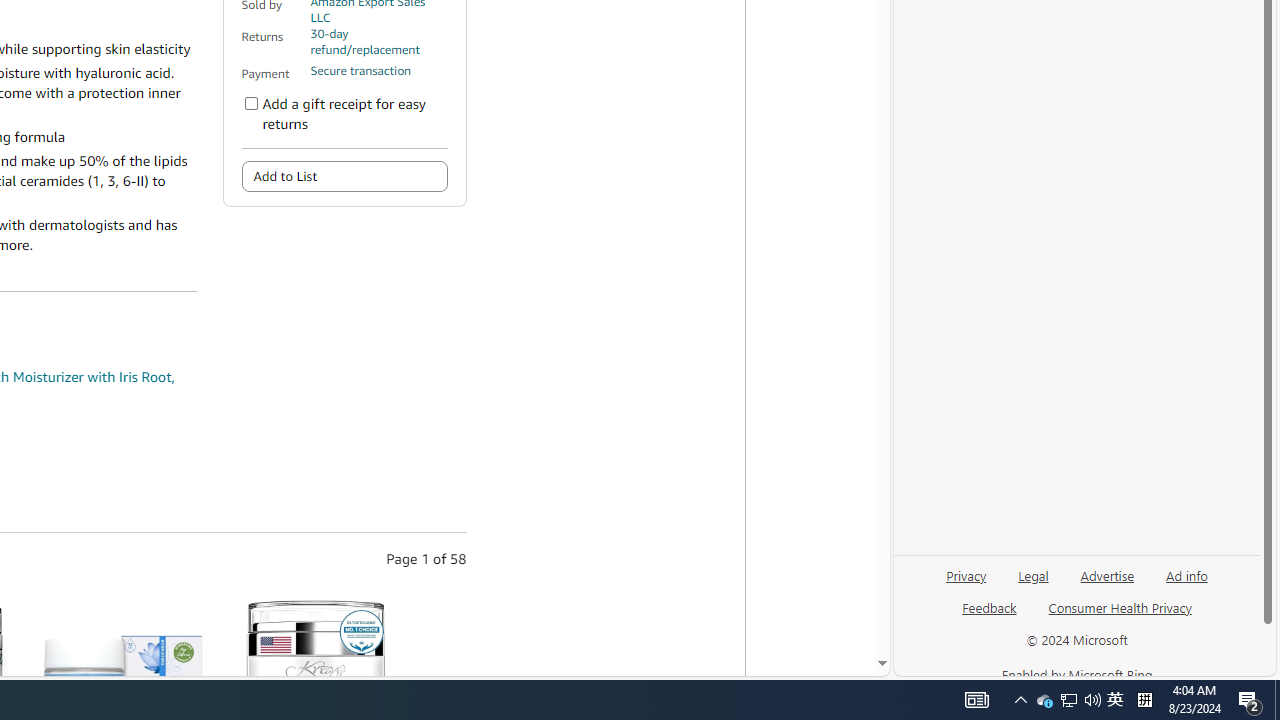  What do you see at coordinates (344, 176) in the screenshot?
I see `Add to List` at bounding box center [344, 176].